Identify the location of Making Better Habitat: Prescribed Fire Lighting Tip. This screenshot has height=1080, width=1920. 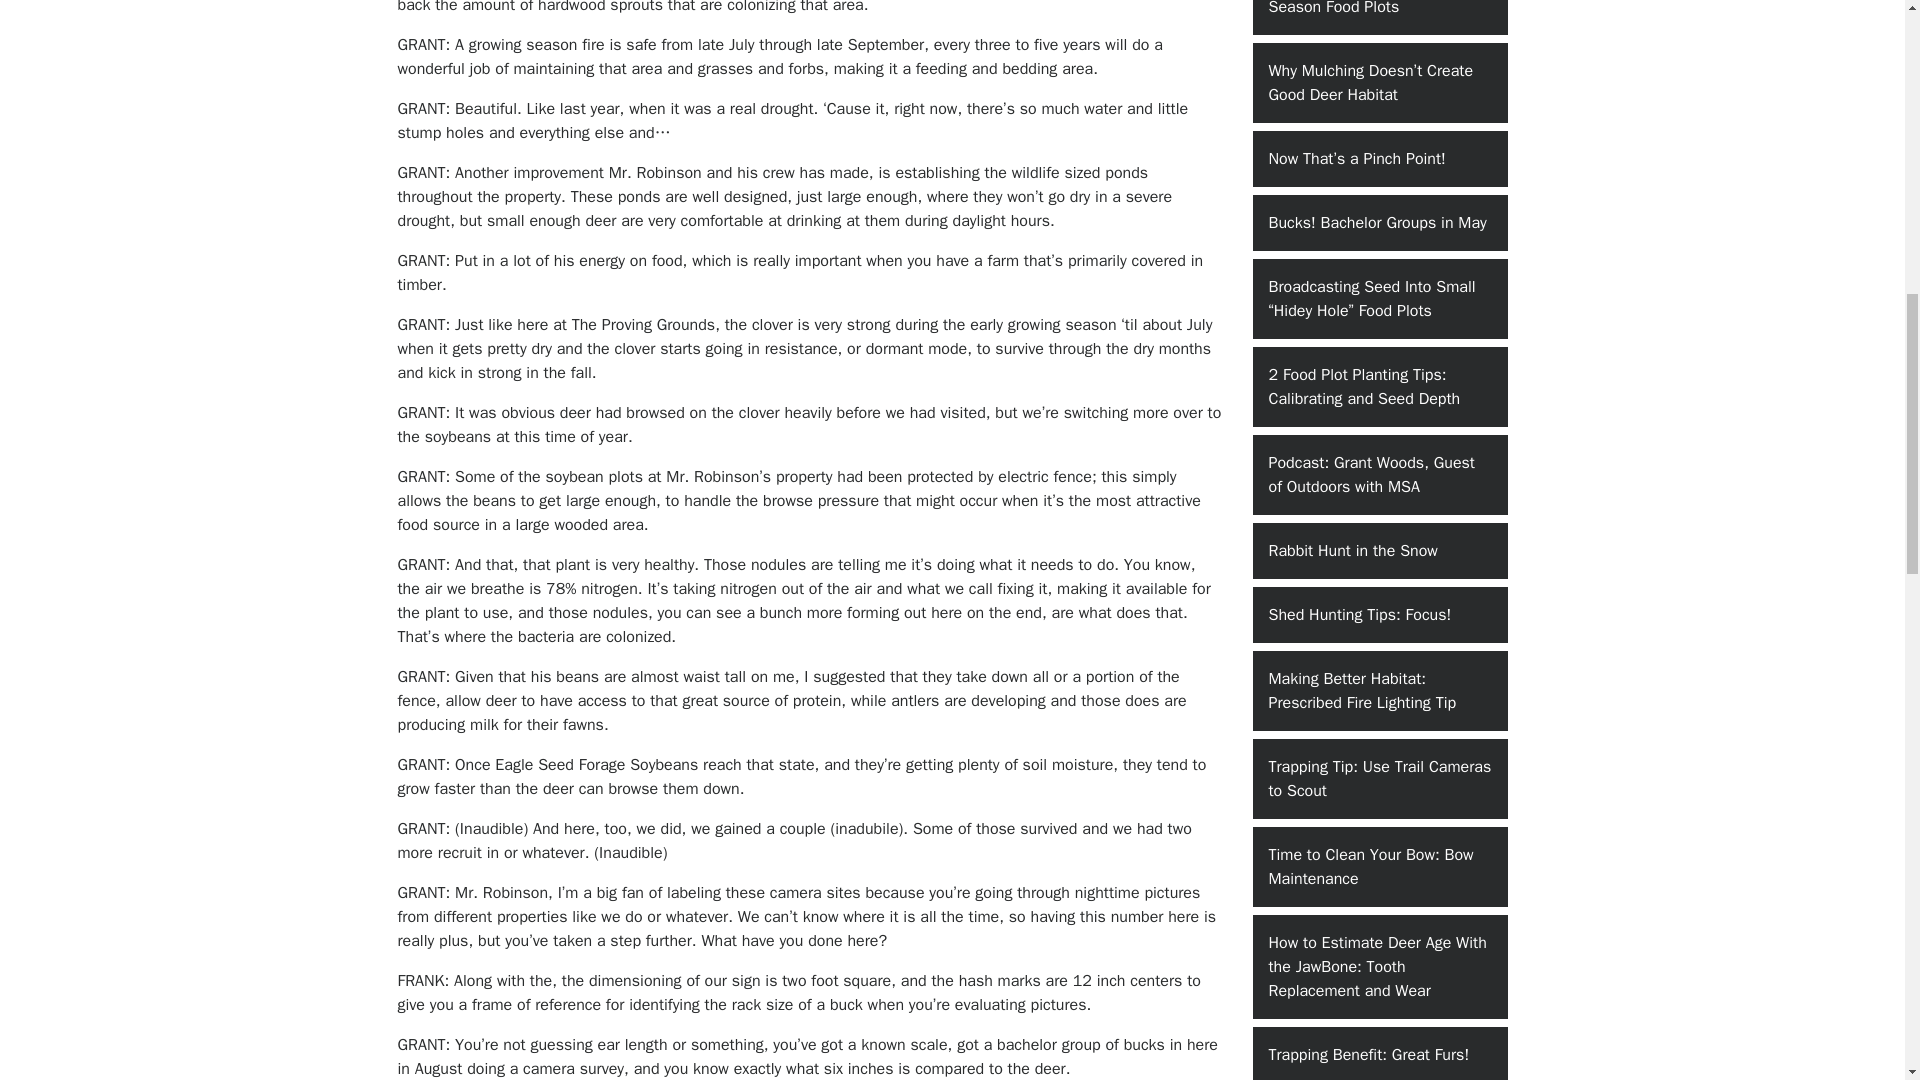
(1379, 691).